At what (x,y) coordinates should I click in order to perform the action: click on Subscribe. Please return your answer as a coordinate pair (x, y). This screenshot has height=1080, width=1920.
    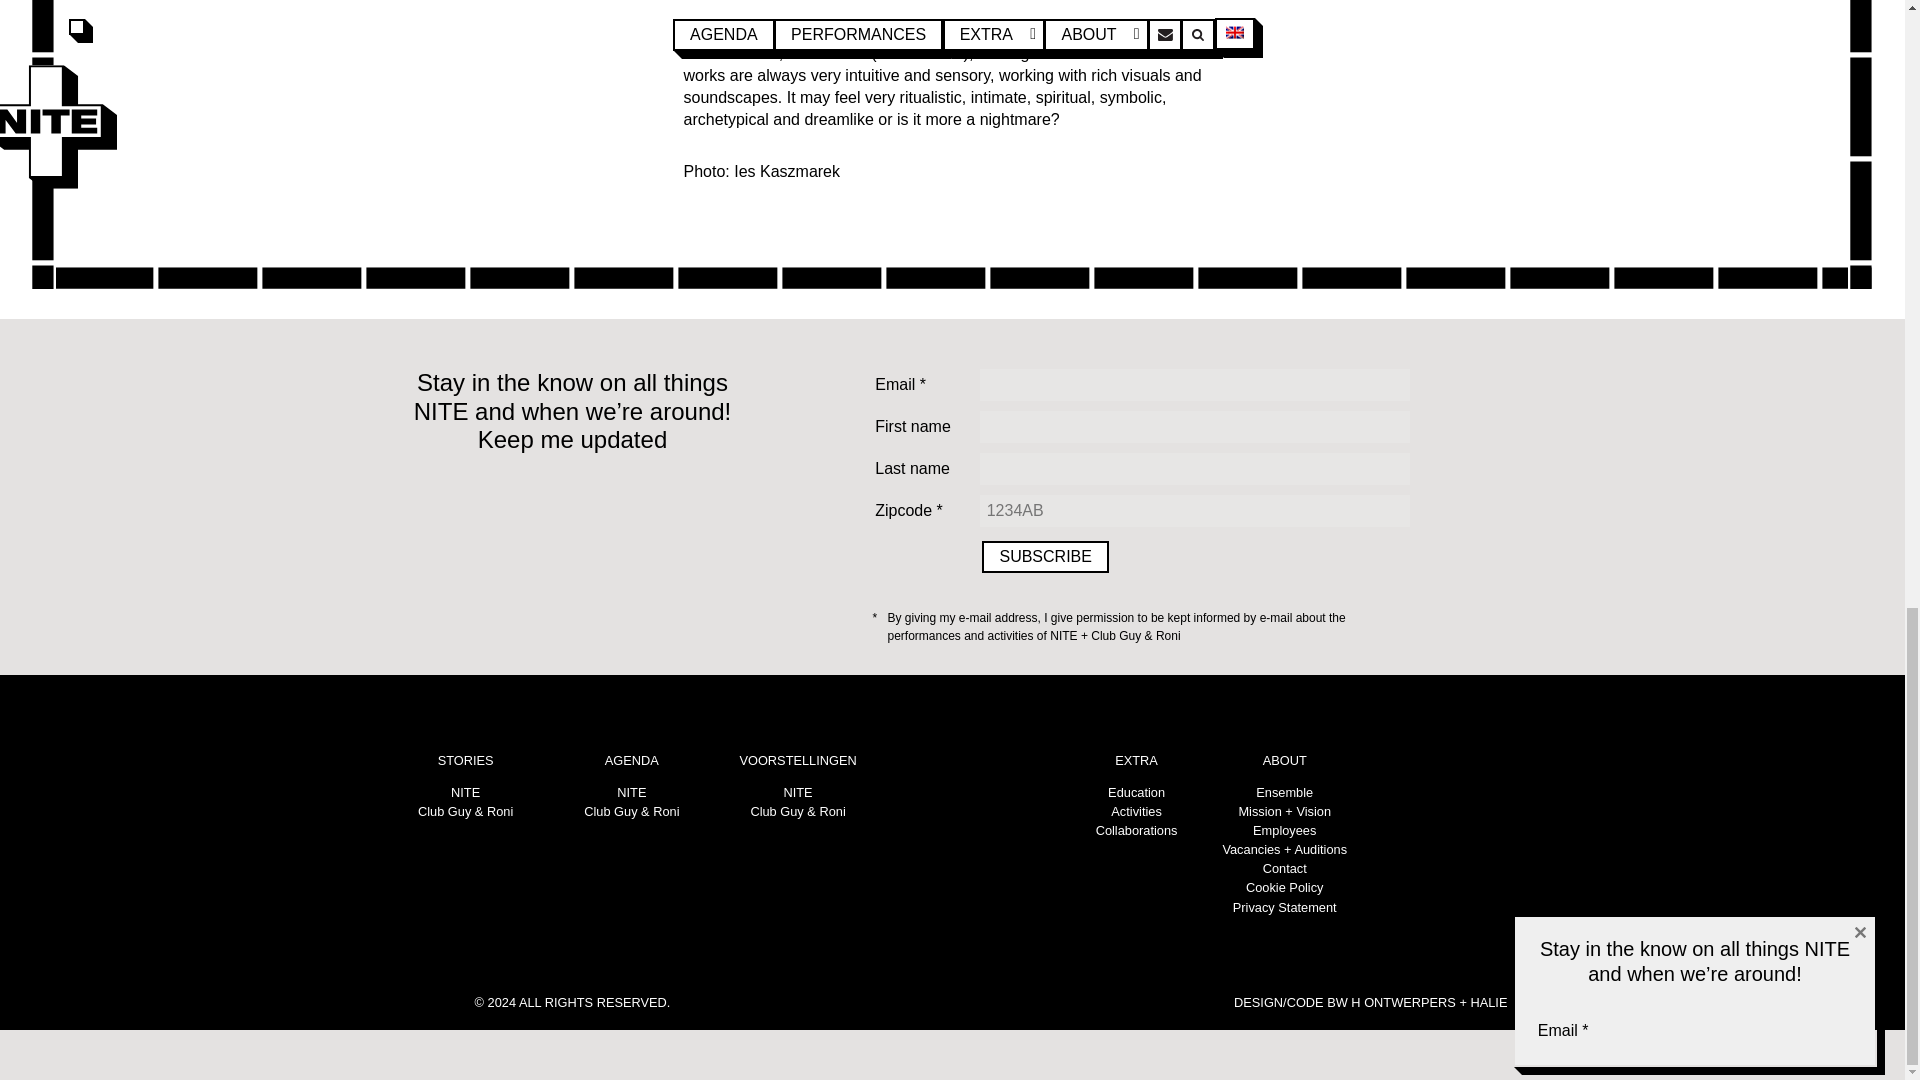
    Looking at the image, I should click on (1044, 557).